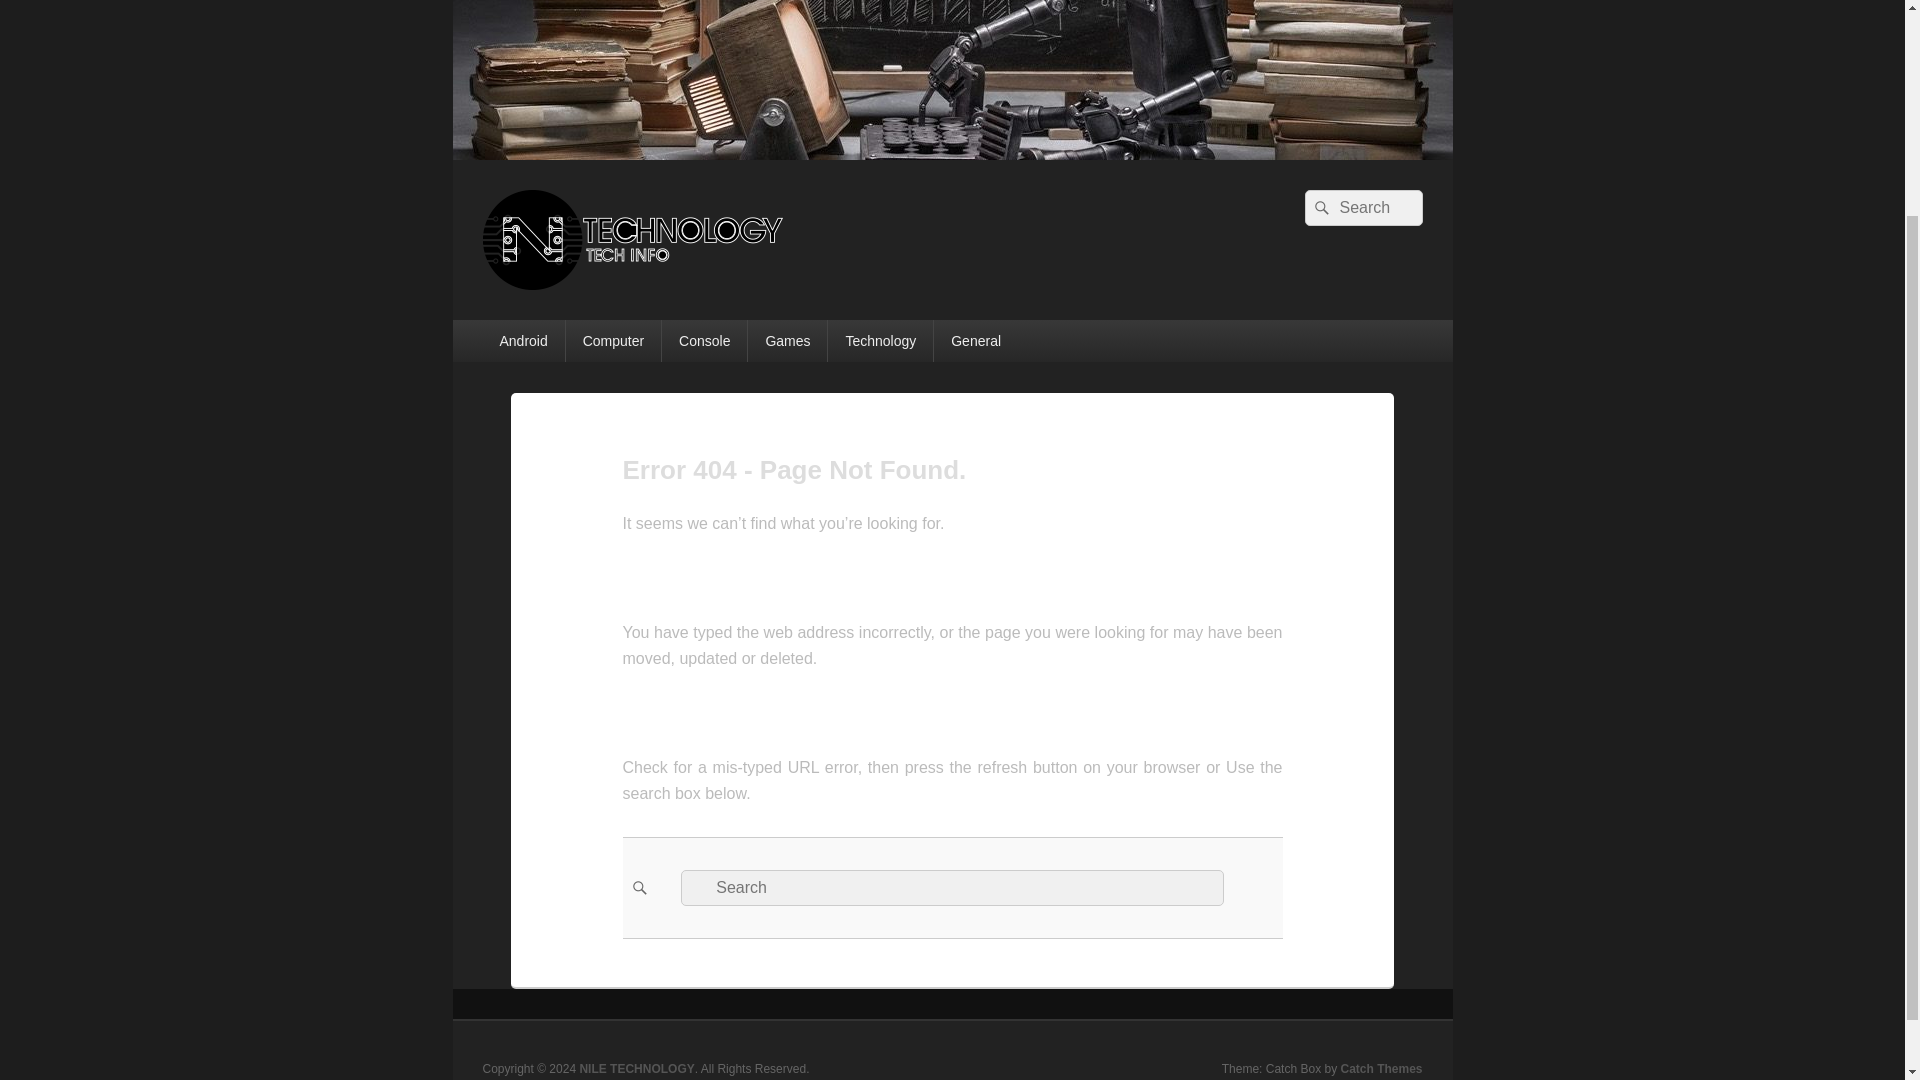 This screenshot has width=1920, height=1080. What do you see at coordinates (613, 340) in the screenshot?
I see `Computer` at bounding box center [613, 340].